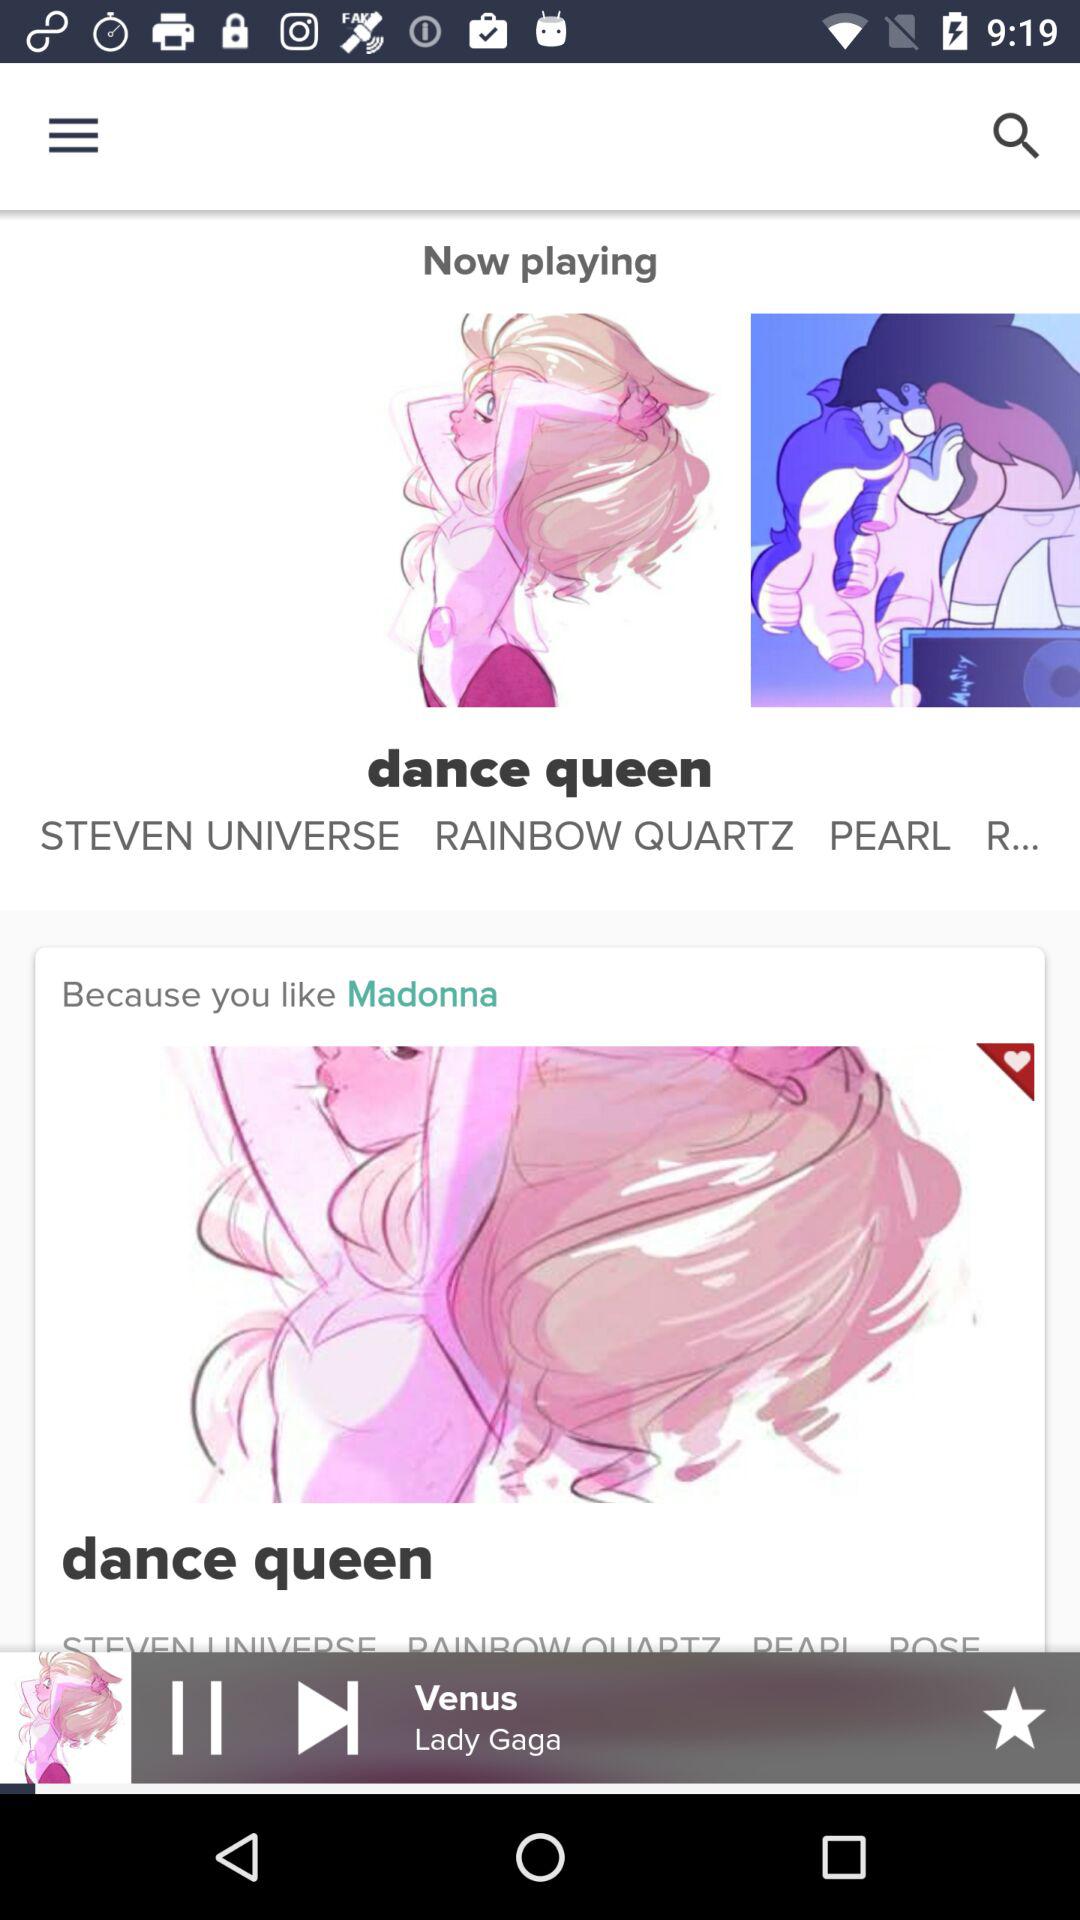 The height and width of the screenshot is (1920, 1080). Describe the element at coordinates (1014, 1717) in the screenshot. I see `go to the star icon which is right to the venus` at that location.